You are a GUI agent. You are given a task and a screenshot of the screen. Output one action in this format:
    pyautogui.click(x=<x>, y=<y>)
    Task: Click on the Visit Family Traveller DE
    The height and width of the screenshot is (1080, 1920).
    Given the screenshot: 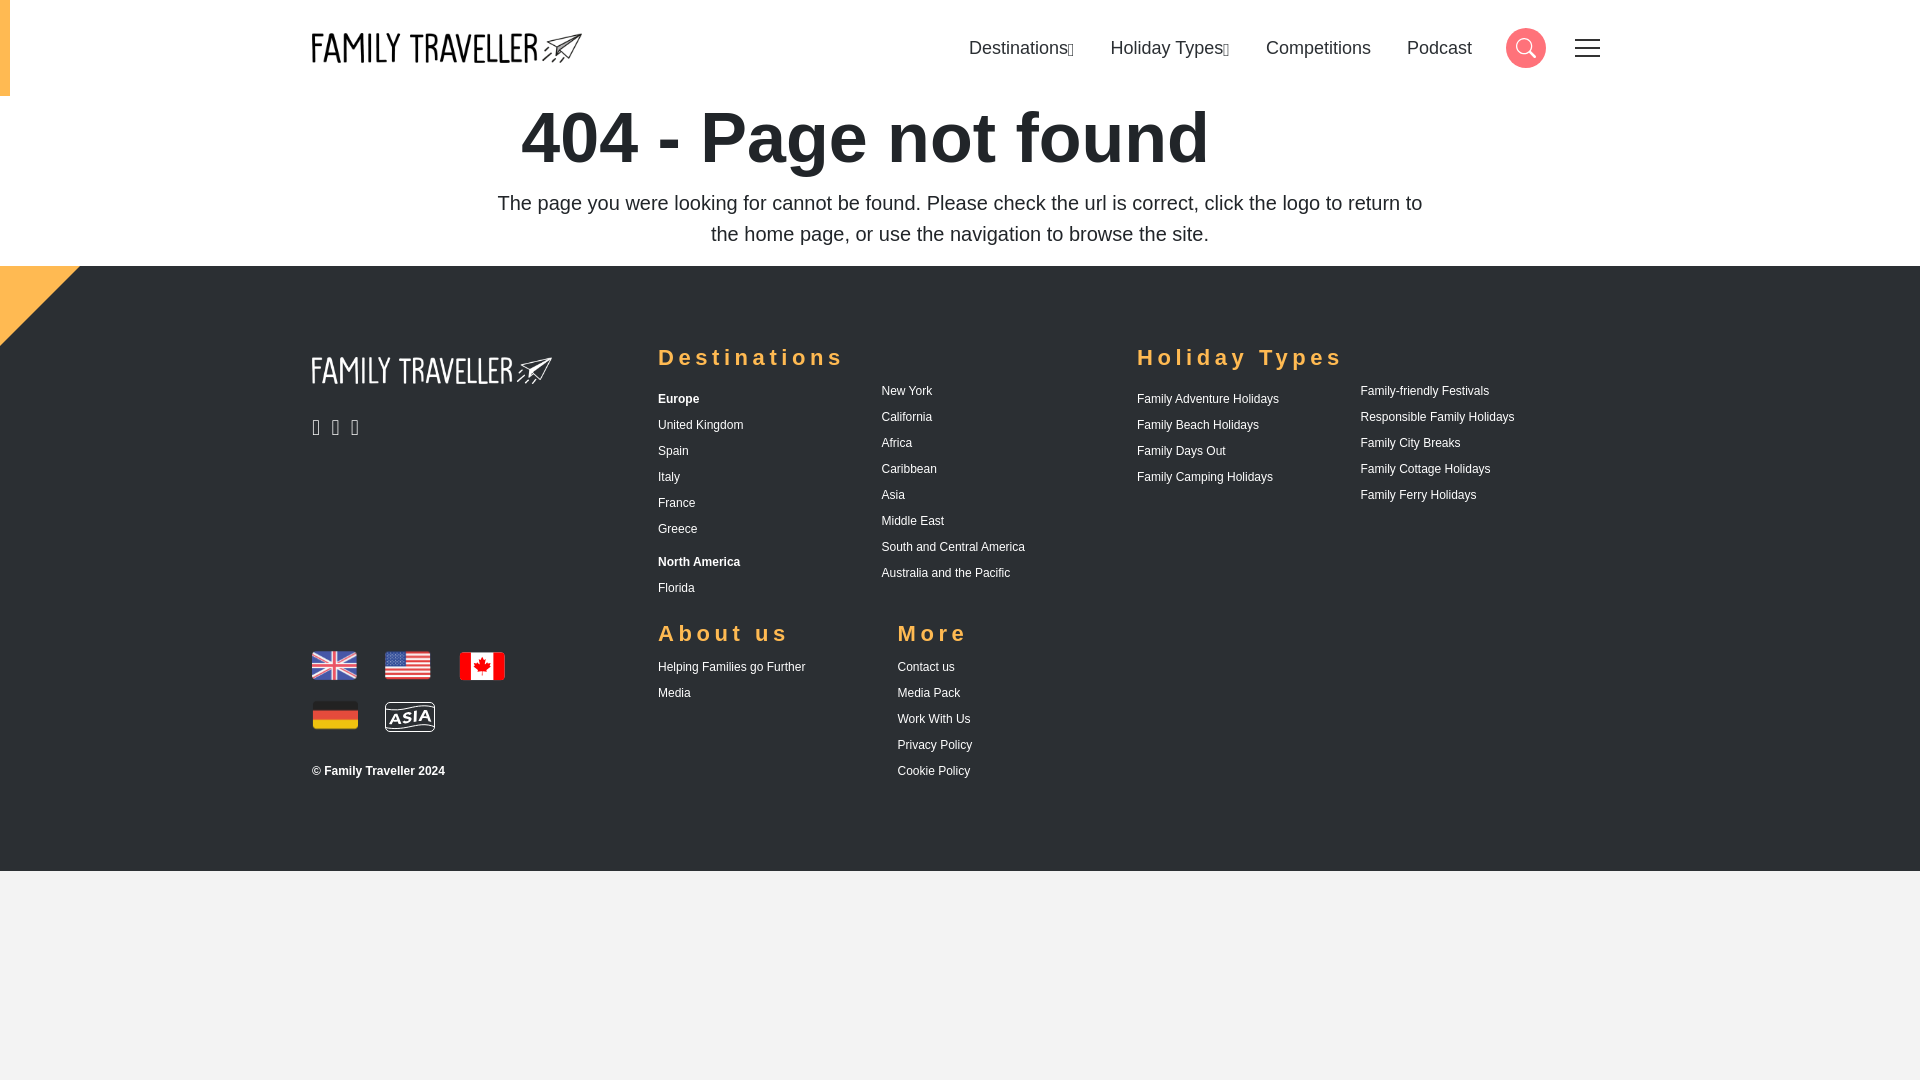 What is the action you would take?
    pyautogui.click(x=1170, y=48)
    